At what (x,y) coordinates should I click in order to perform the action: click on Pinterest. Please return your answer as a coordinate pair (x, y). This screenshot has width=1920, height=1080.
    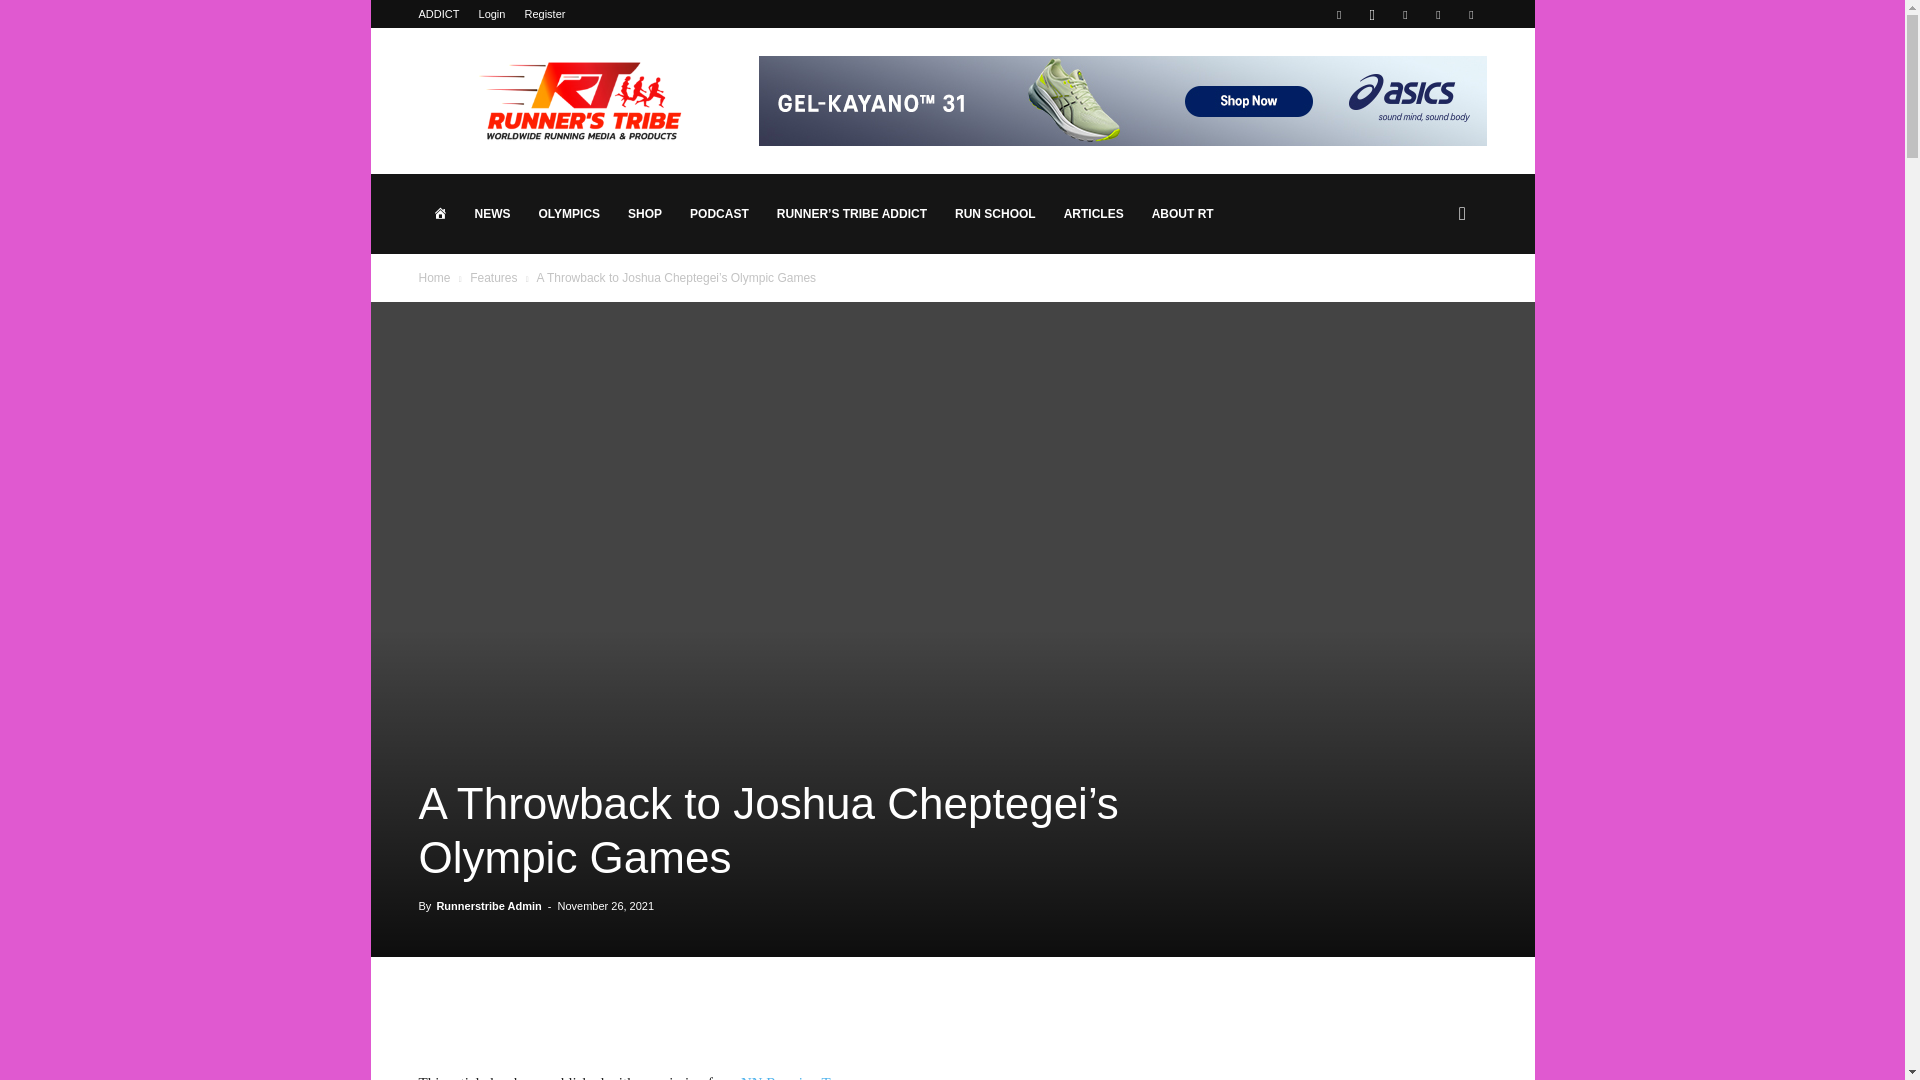
    Looking at the image, I should click on (1405, 14).